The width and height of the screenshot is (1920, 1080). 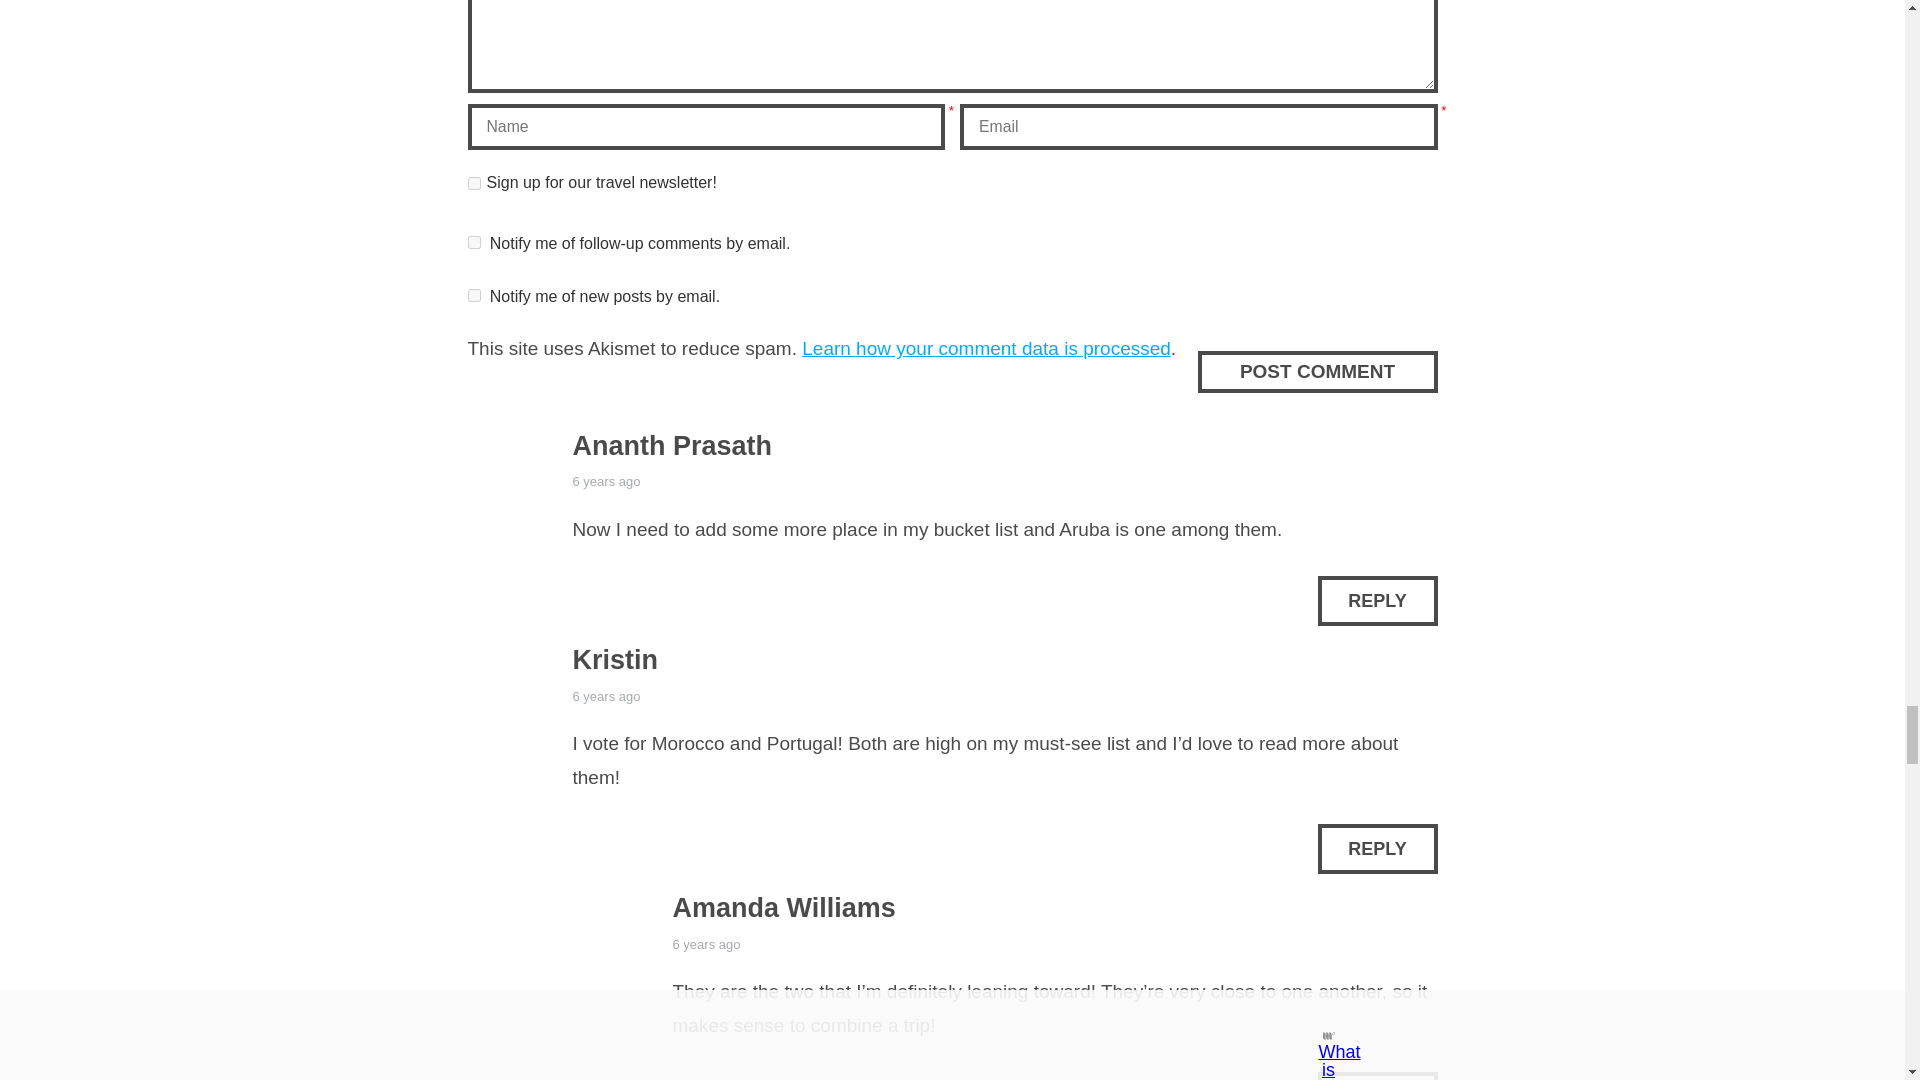 What do you see at coordinates (474, 242) in the screenshot?
I see `subscribe` at bounding box center [474, 242].